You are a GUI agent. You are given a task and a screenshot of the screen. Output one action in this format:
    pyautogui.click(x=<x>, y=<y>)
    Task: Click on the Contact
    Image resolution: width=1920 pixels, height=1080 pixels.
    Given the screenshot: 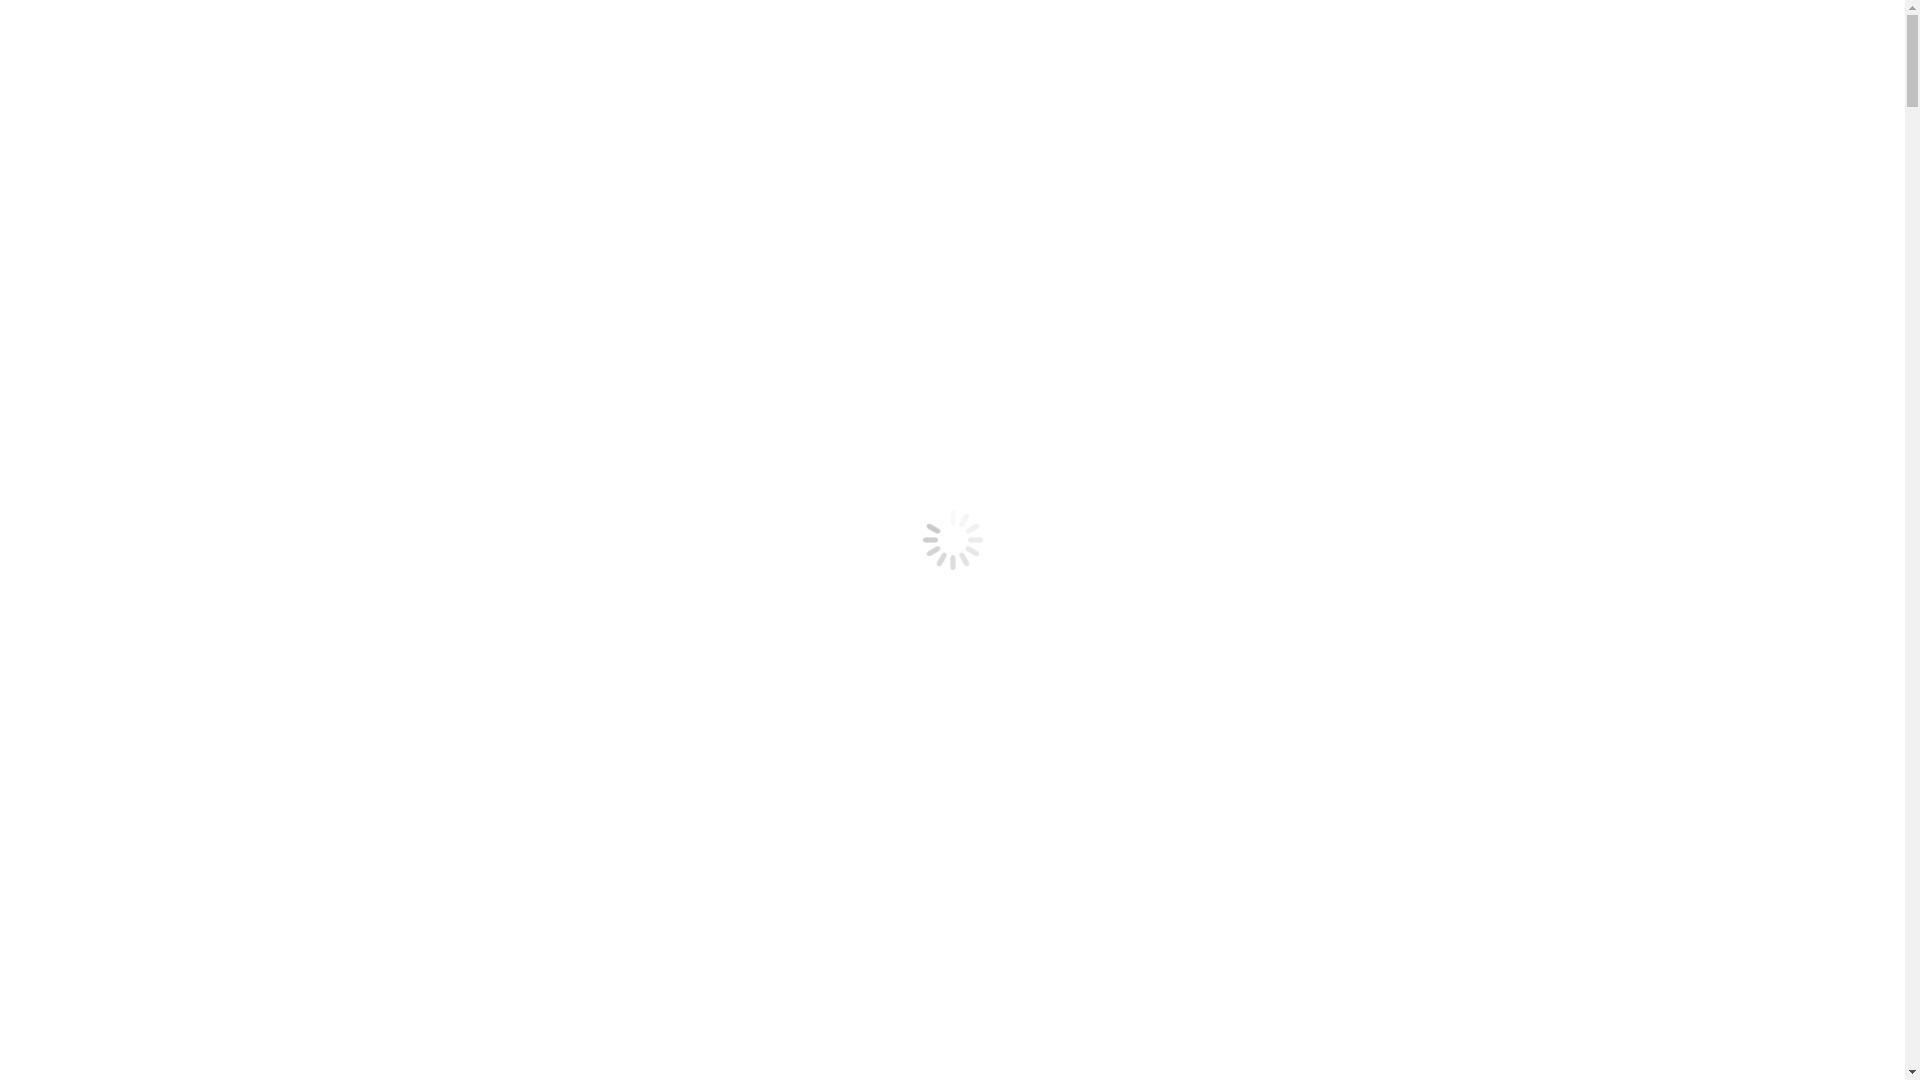 What is the action you would take?
    pyautogui.click(x=1500, y=50)
    